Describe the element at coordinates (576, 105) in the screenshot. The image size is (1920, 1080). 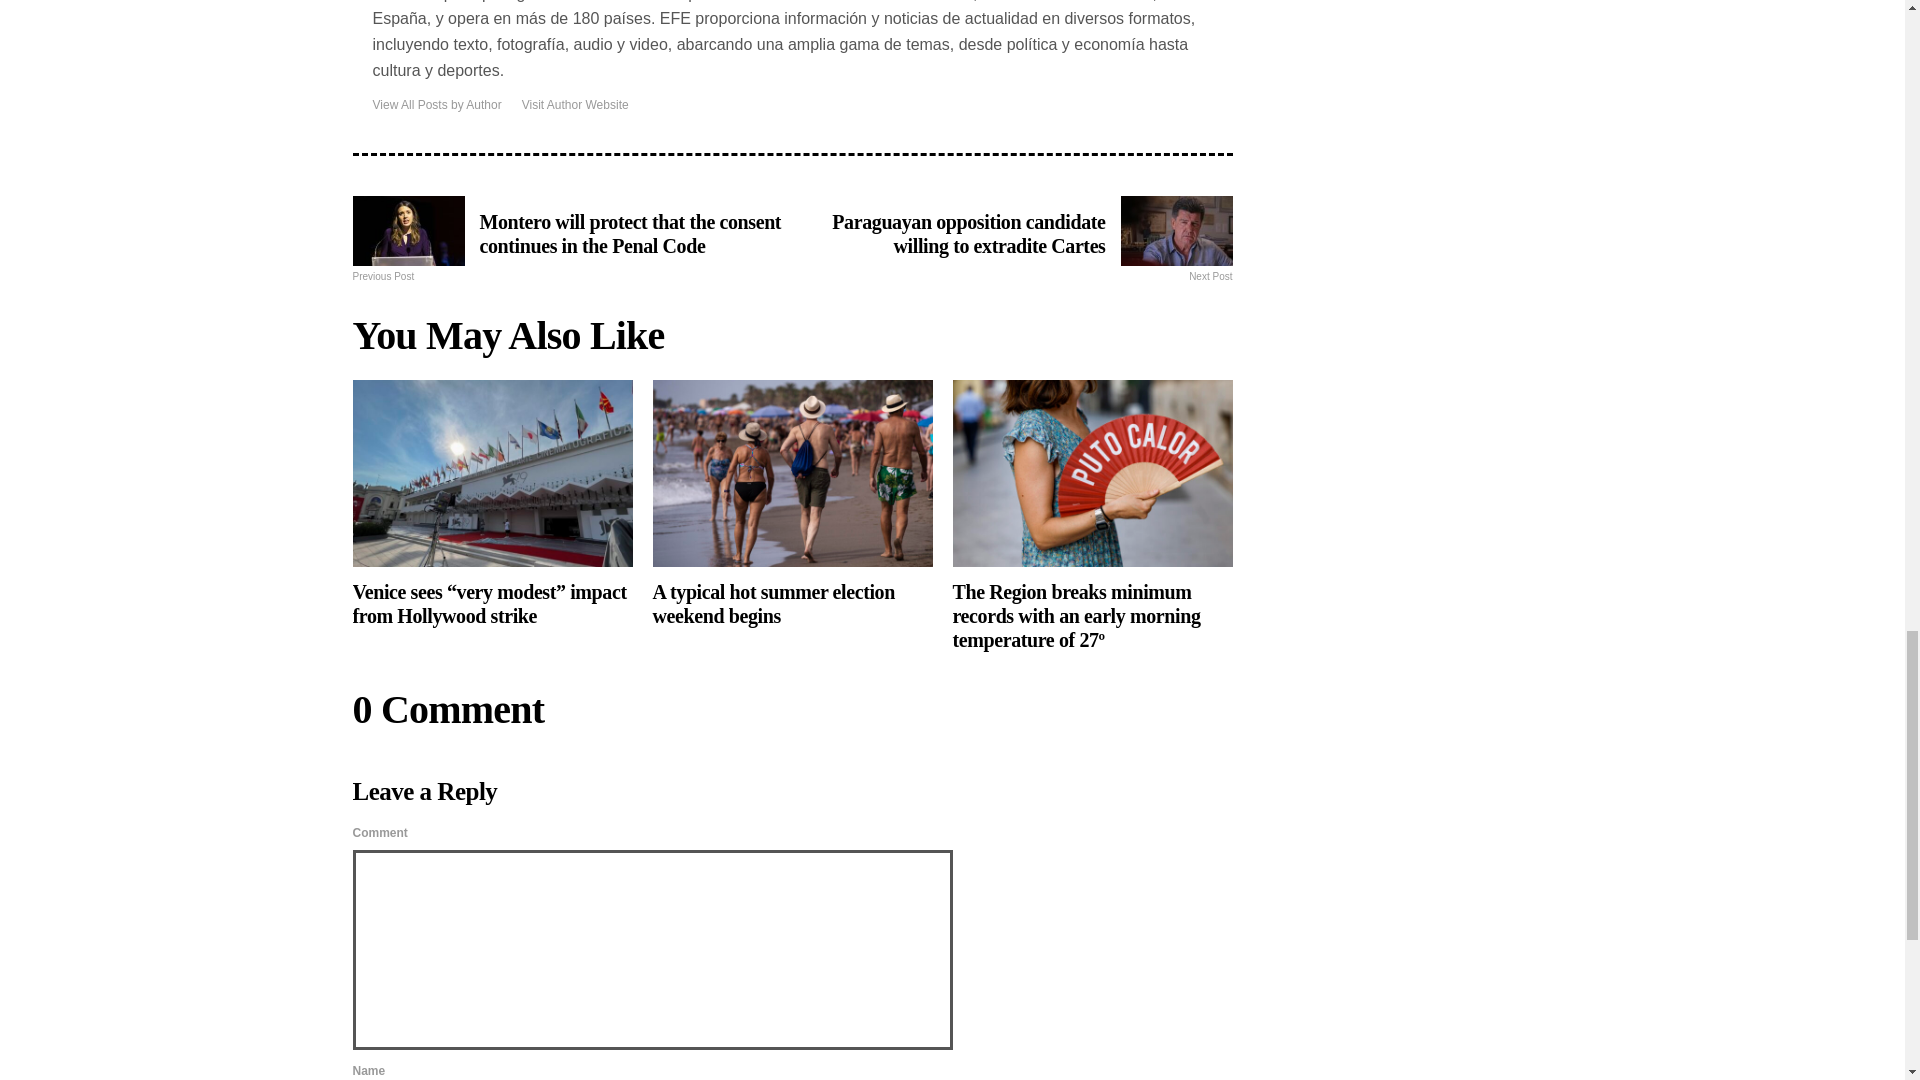
I see `Visit Author Website` at that location.